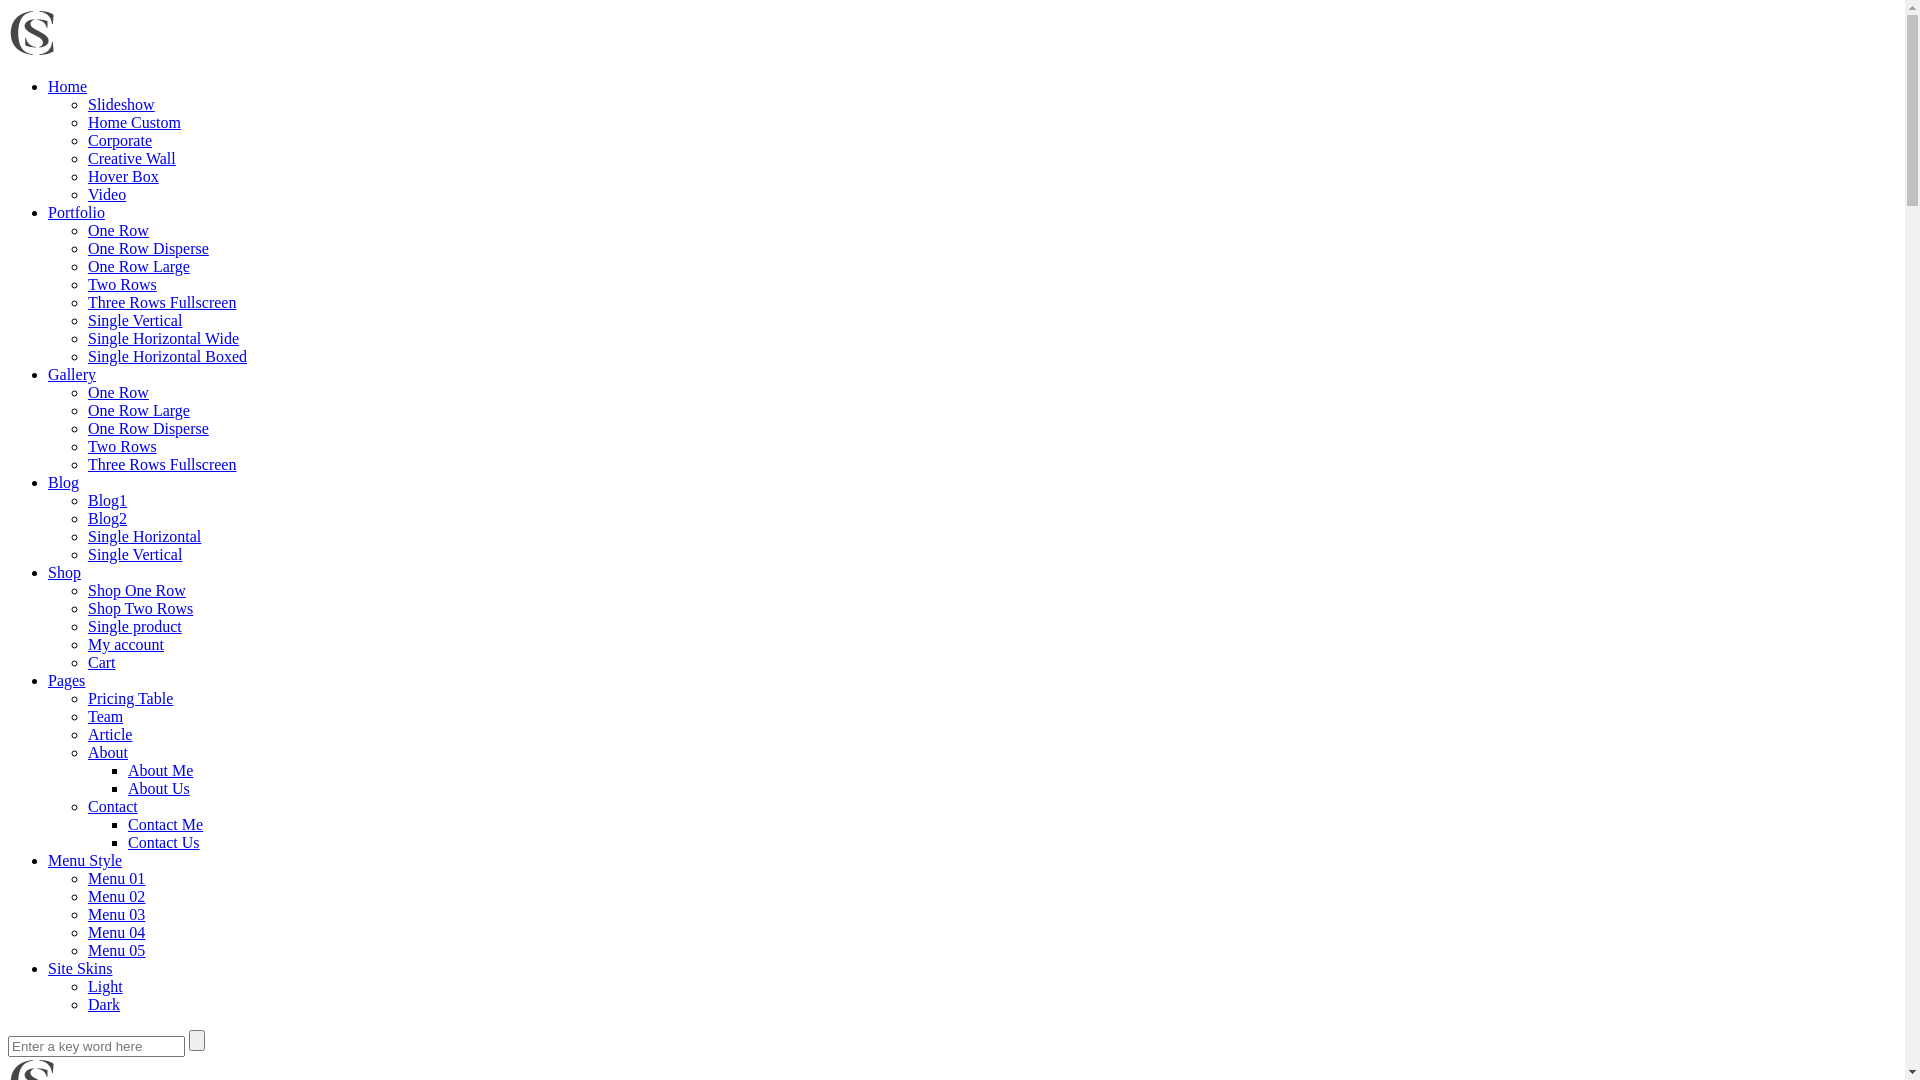  What do you see at coordinates (68, 86) in the screenshot?
I see `Home` at bounding box center [68, 86].